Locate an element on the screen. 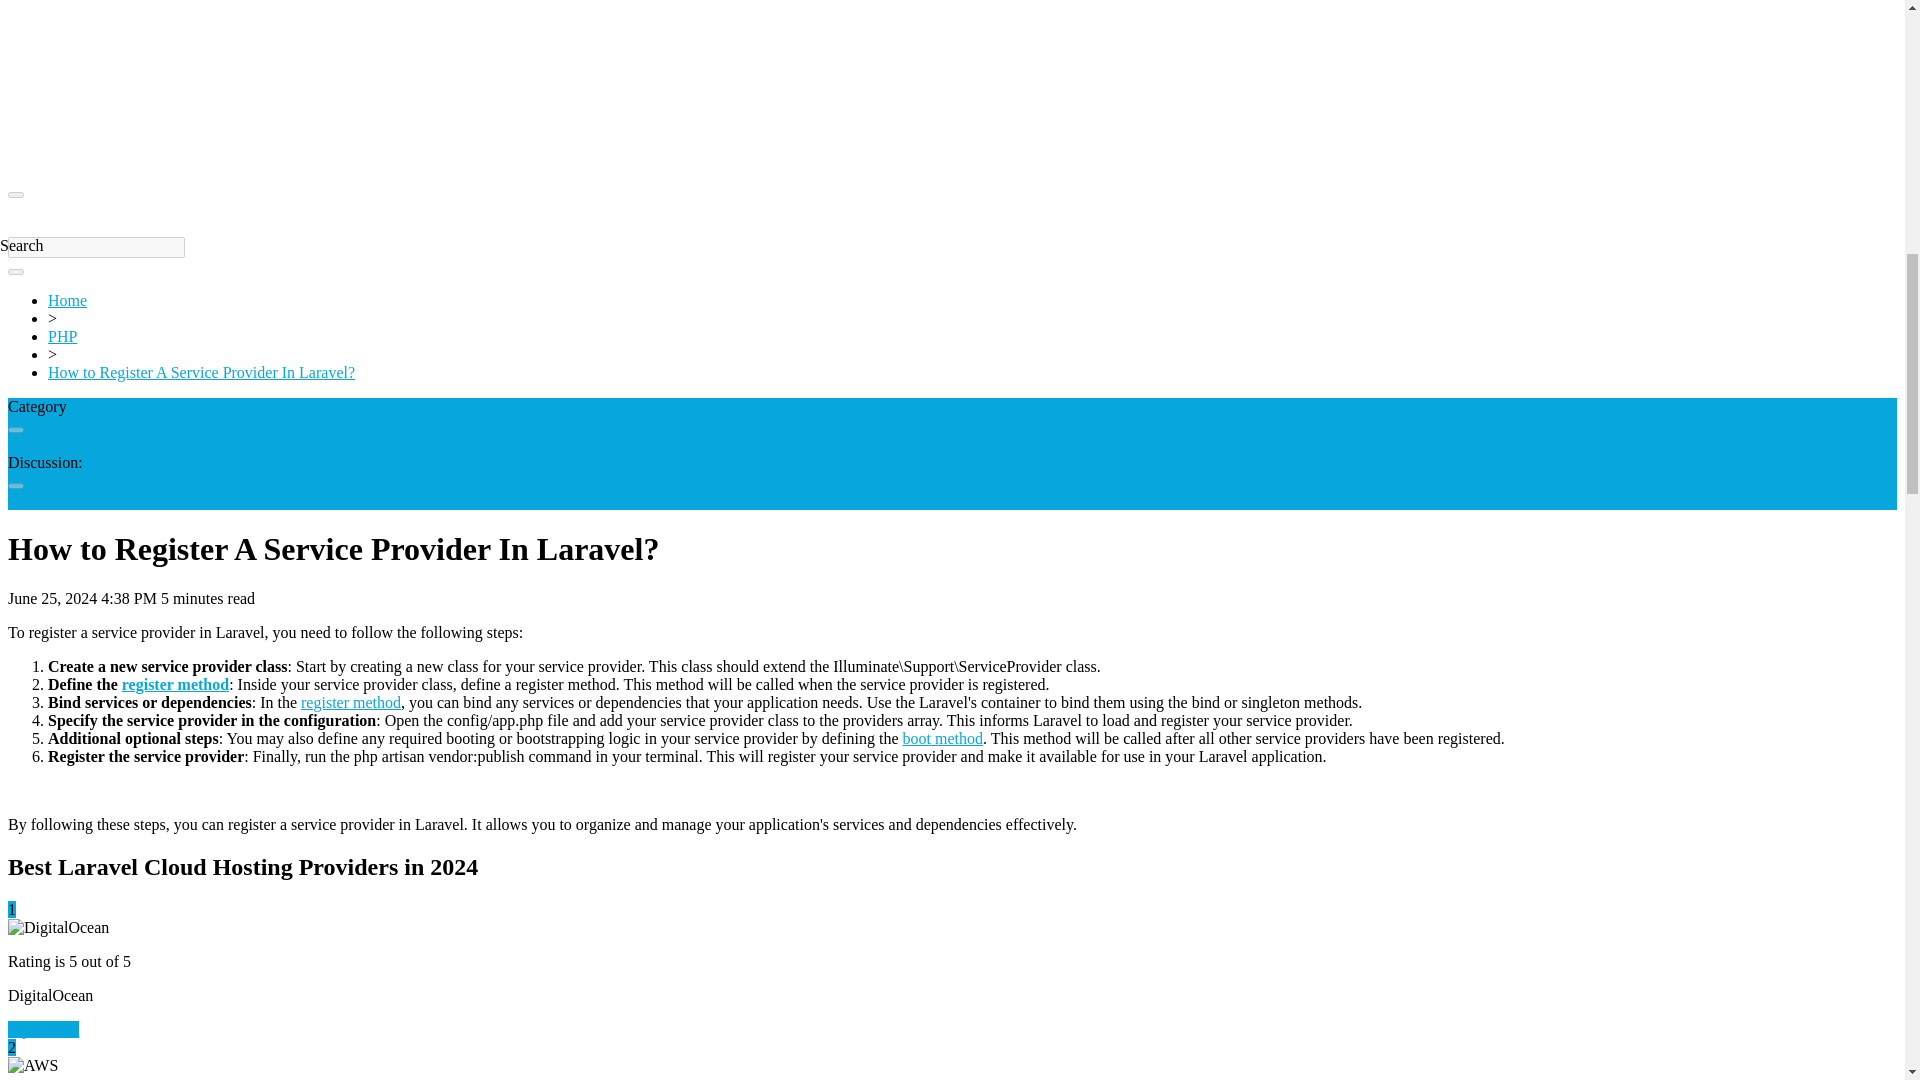 The height and width of the screenshot is (1080, 1920). How to Register A Service Provider In Laravel? is located at coordinates (202, 372).